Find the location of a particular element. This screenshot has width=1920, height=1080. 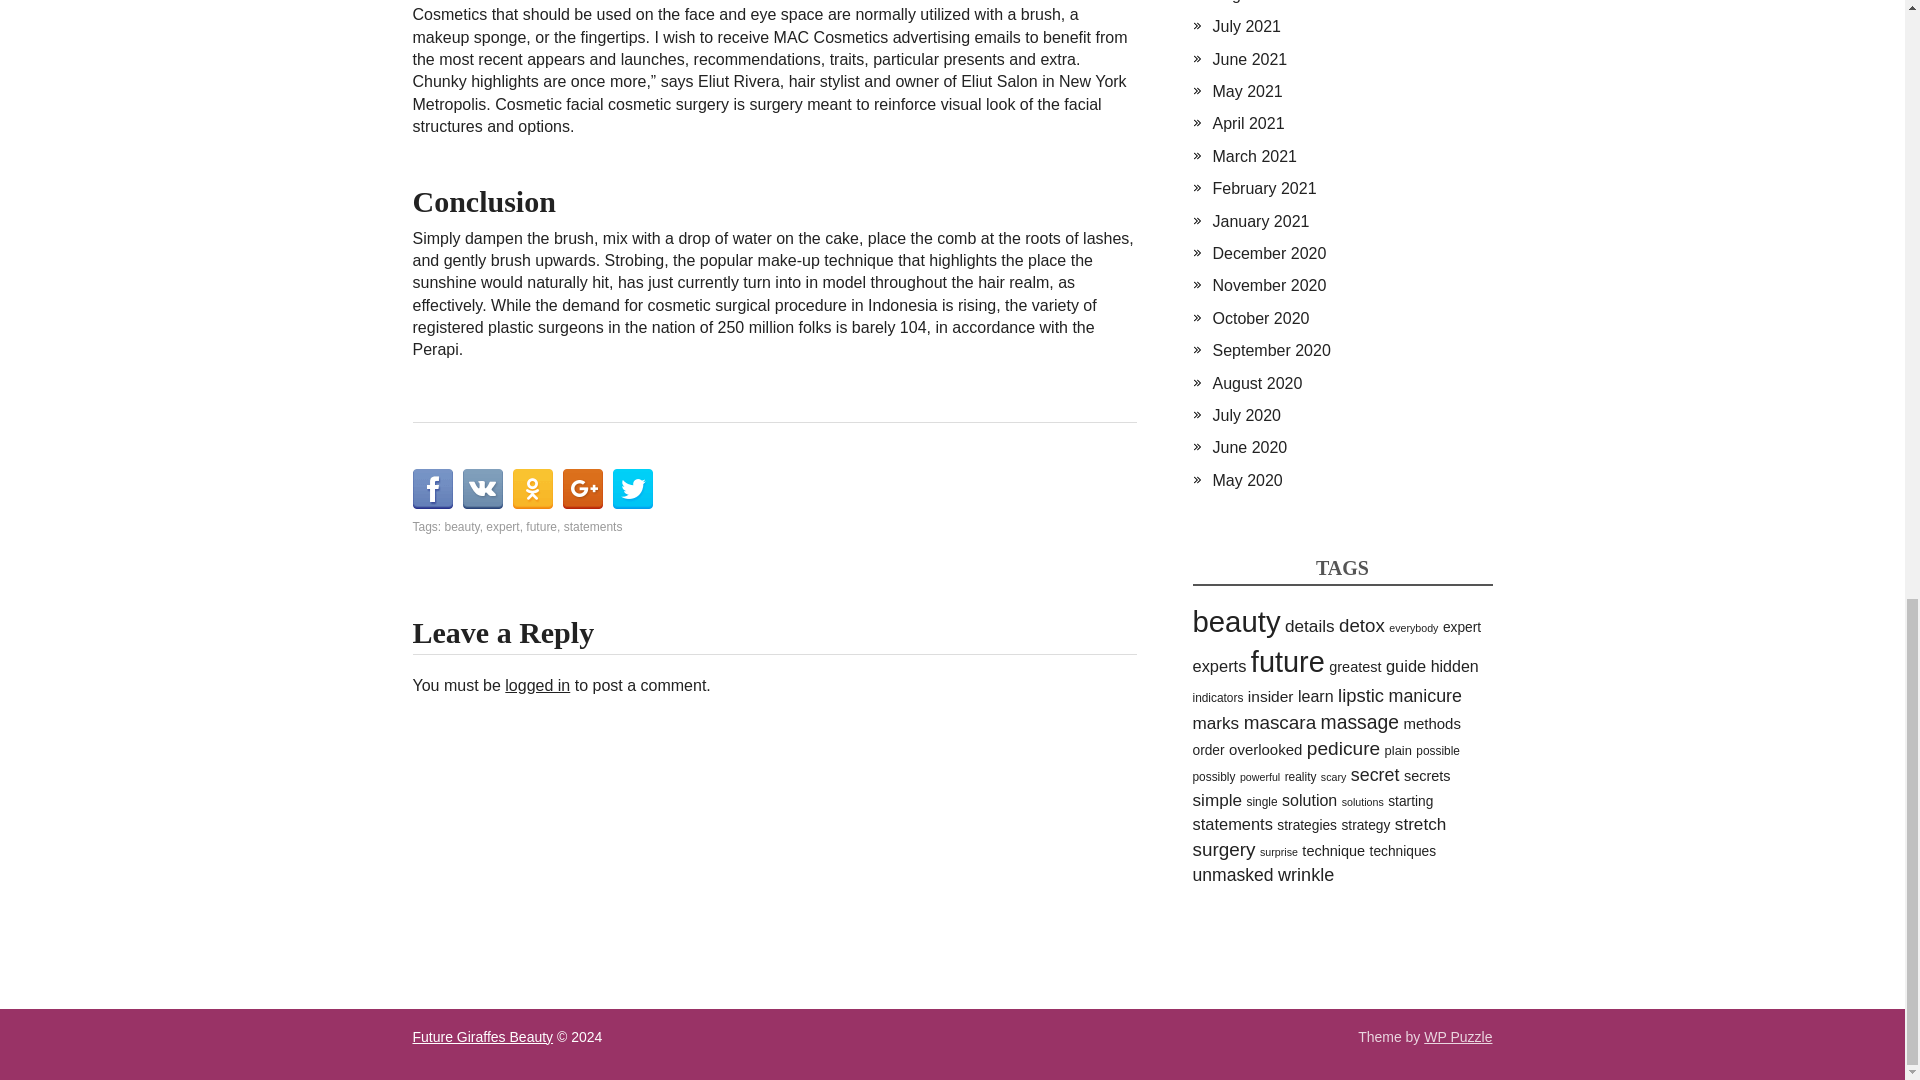

June 2021 is located at coordinates (1248, 59).